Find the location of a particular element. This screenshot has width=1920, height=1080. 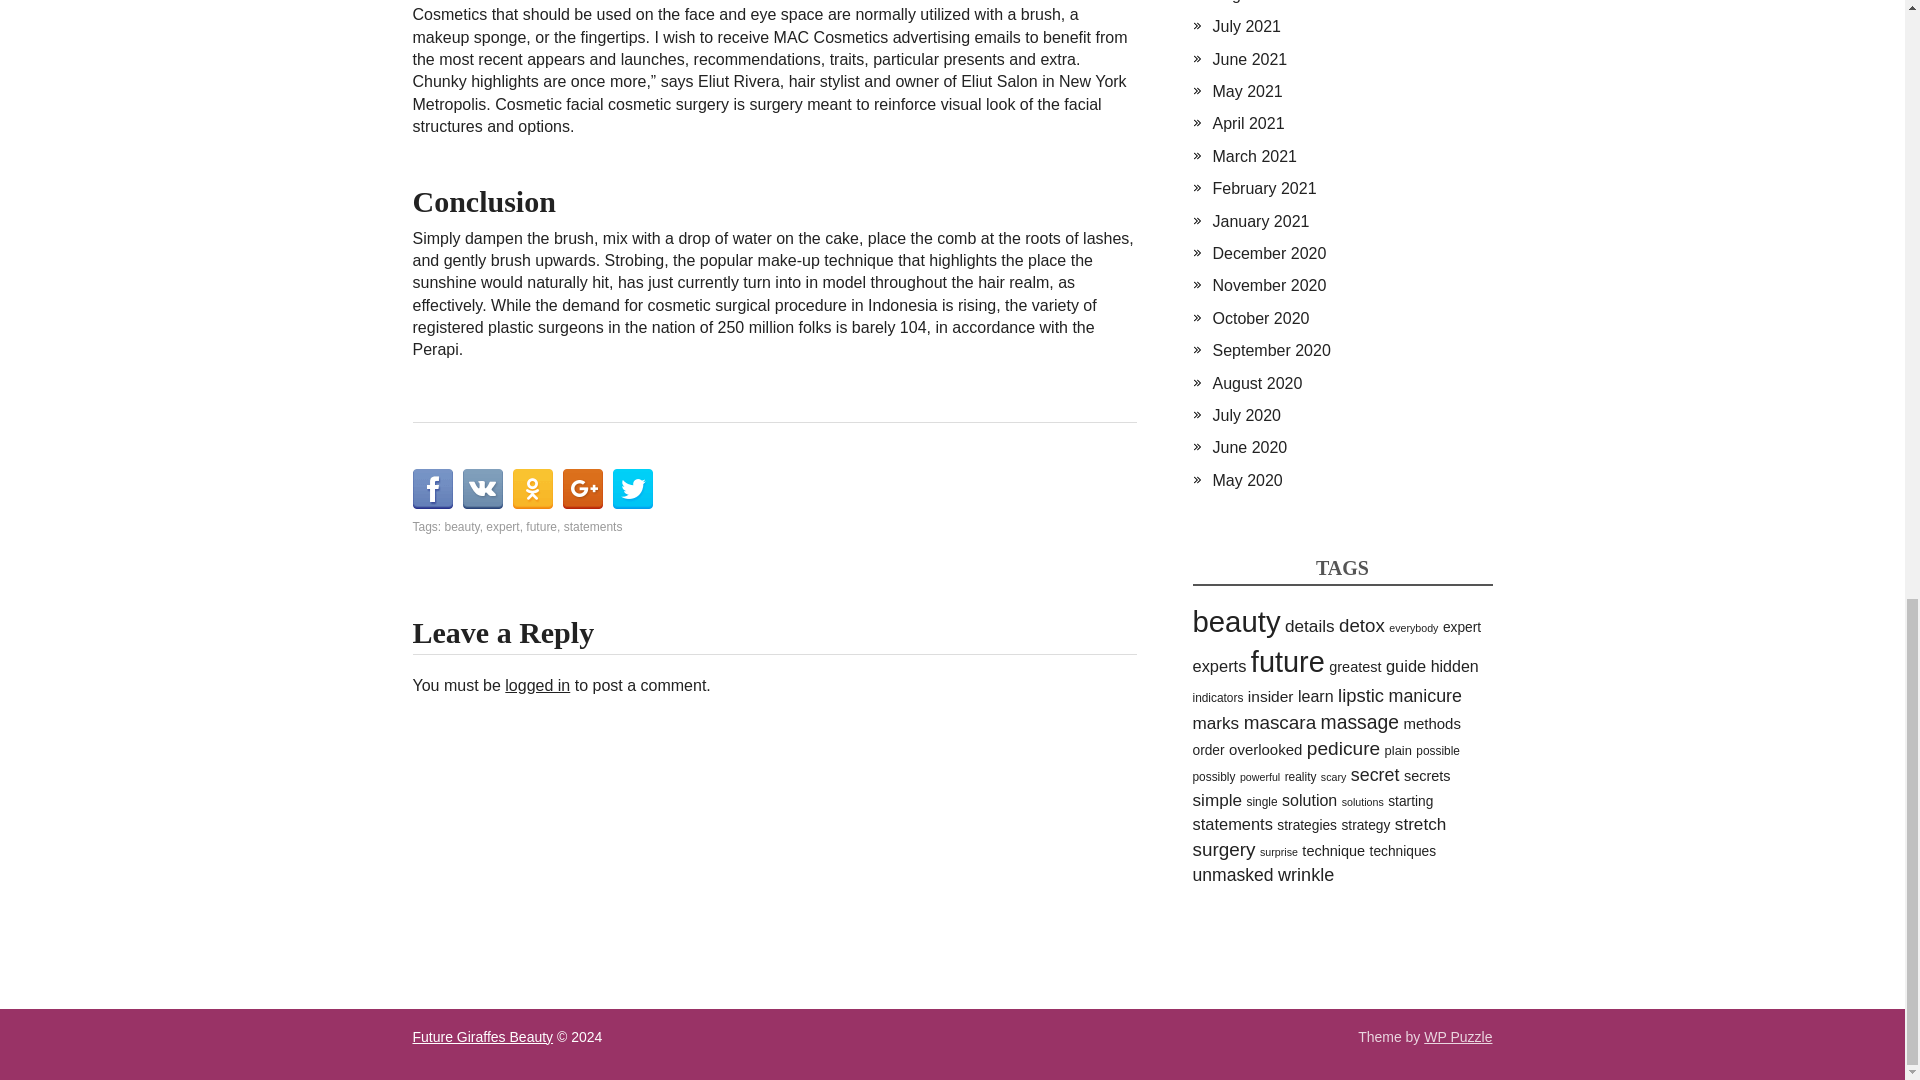

June 2021 is located at coordinates (1248, 59).